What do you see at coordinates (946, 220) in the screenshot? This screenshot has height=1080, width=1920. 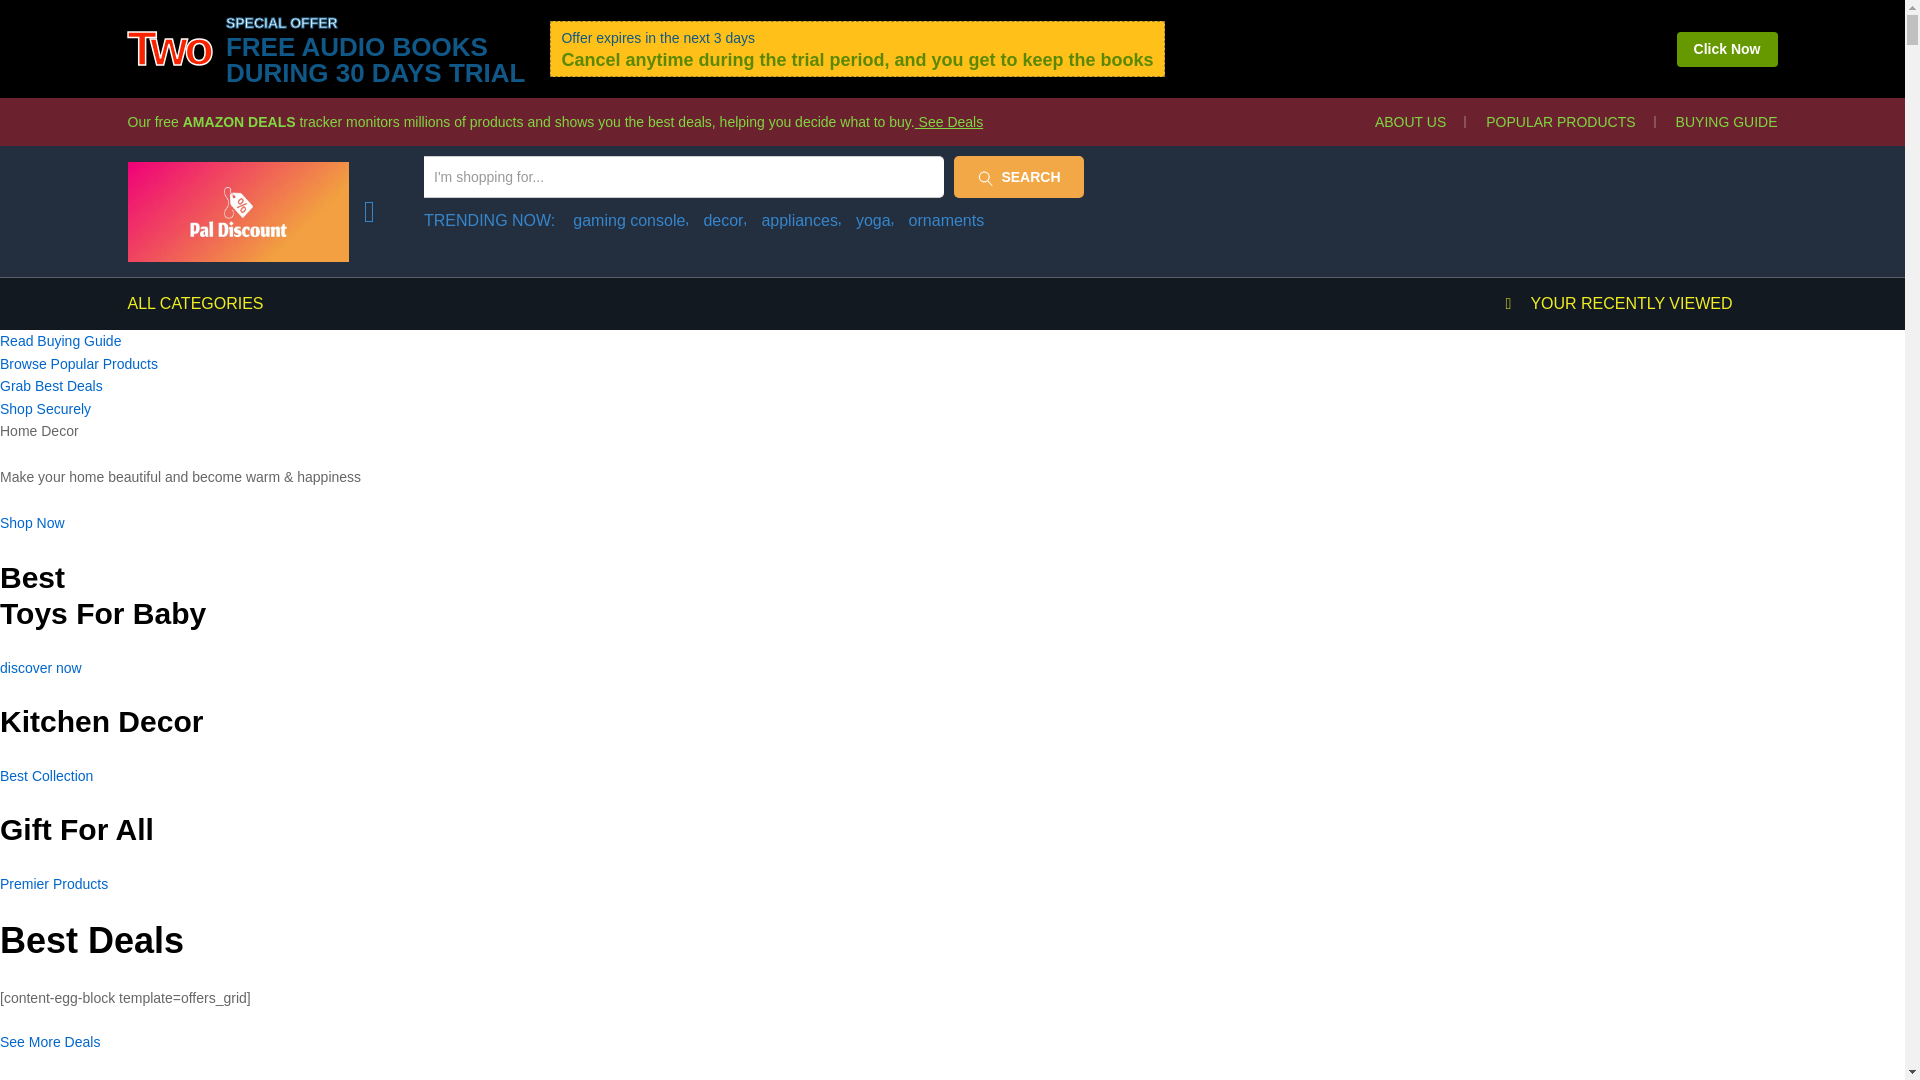 I see `ornaments` at bounding box center [946, 220].